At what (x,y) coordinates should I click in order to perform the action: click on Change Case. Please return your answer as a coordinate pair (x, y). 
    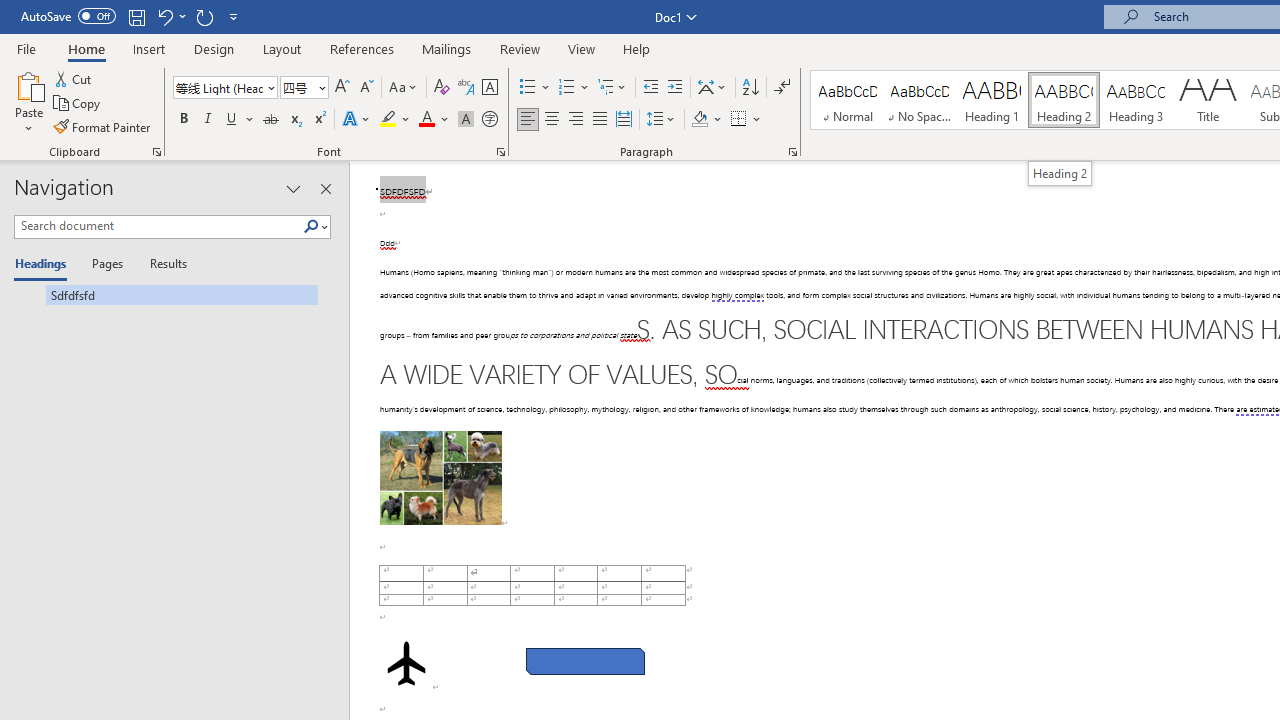
    Looking at the image, I should click on (404, 88).